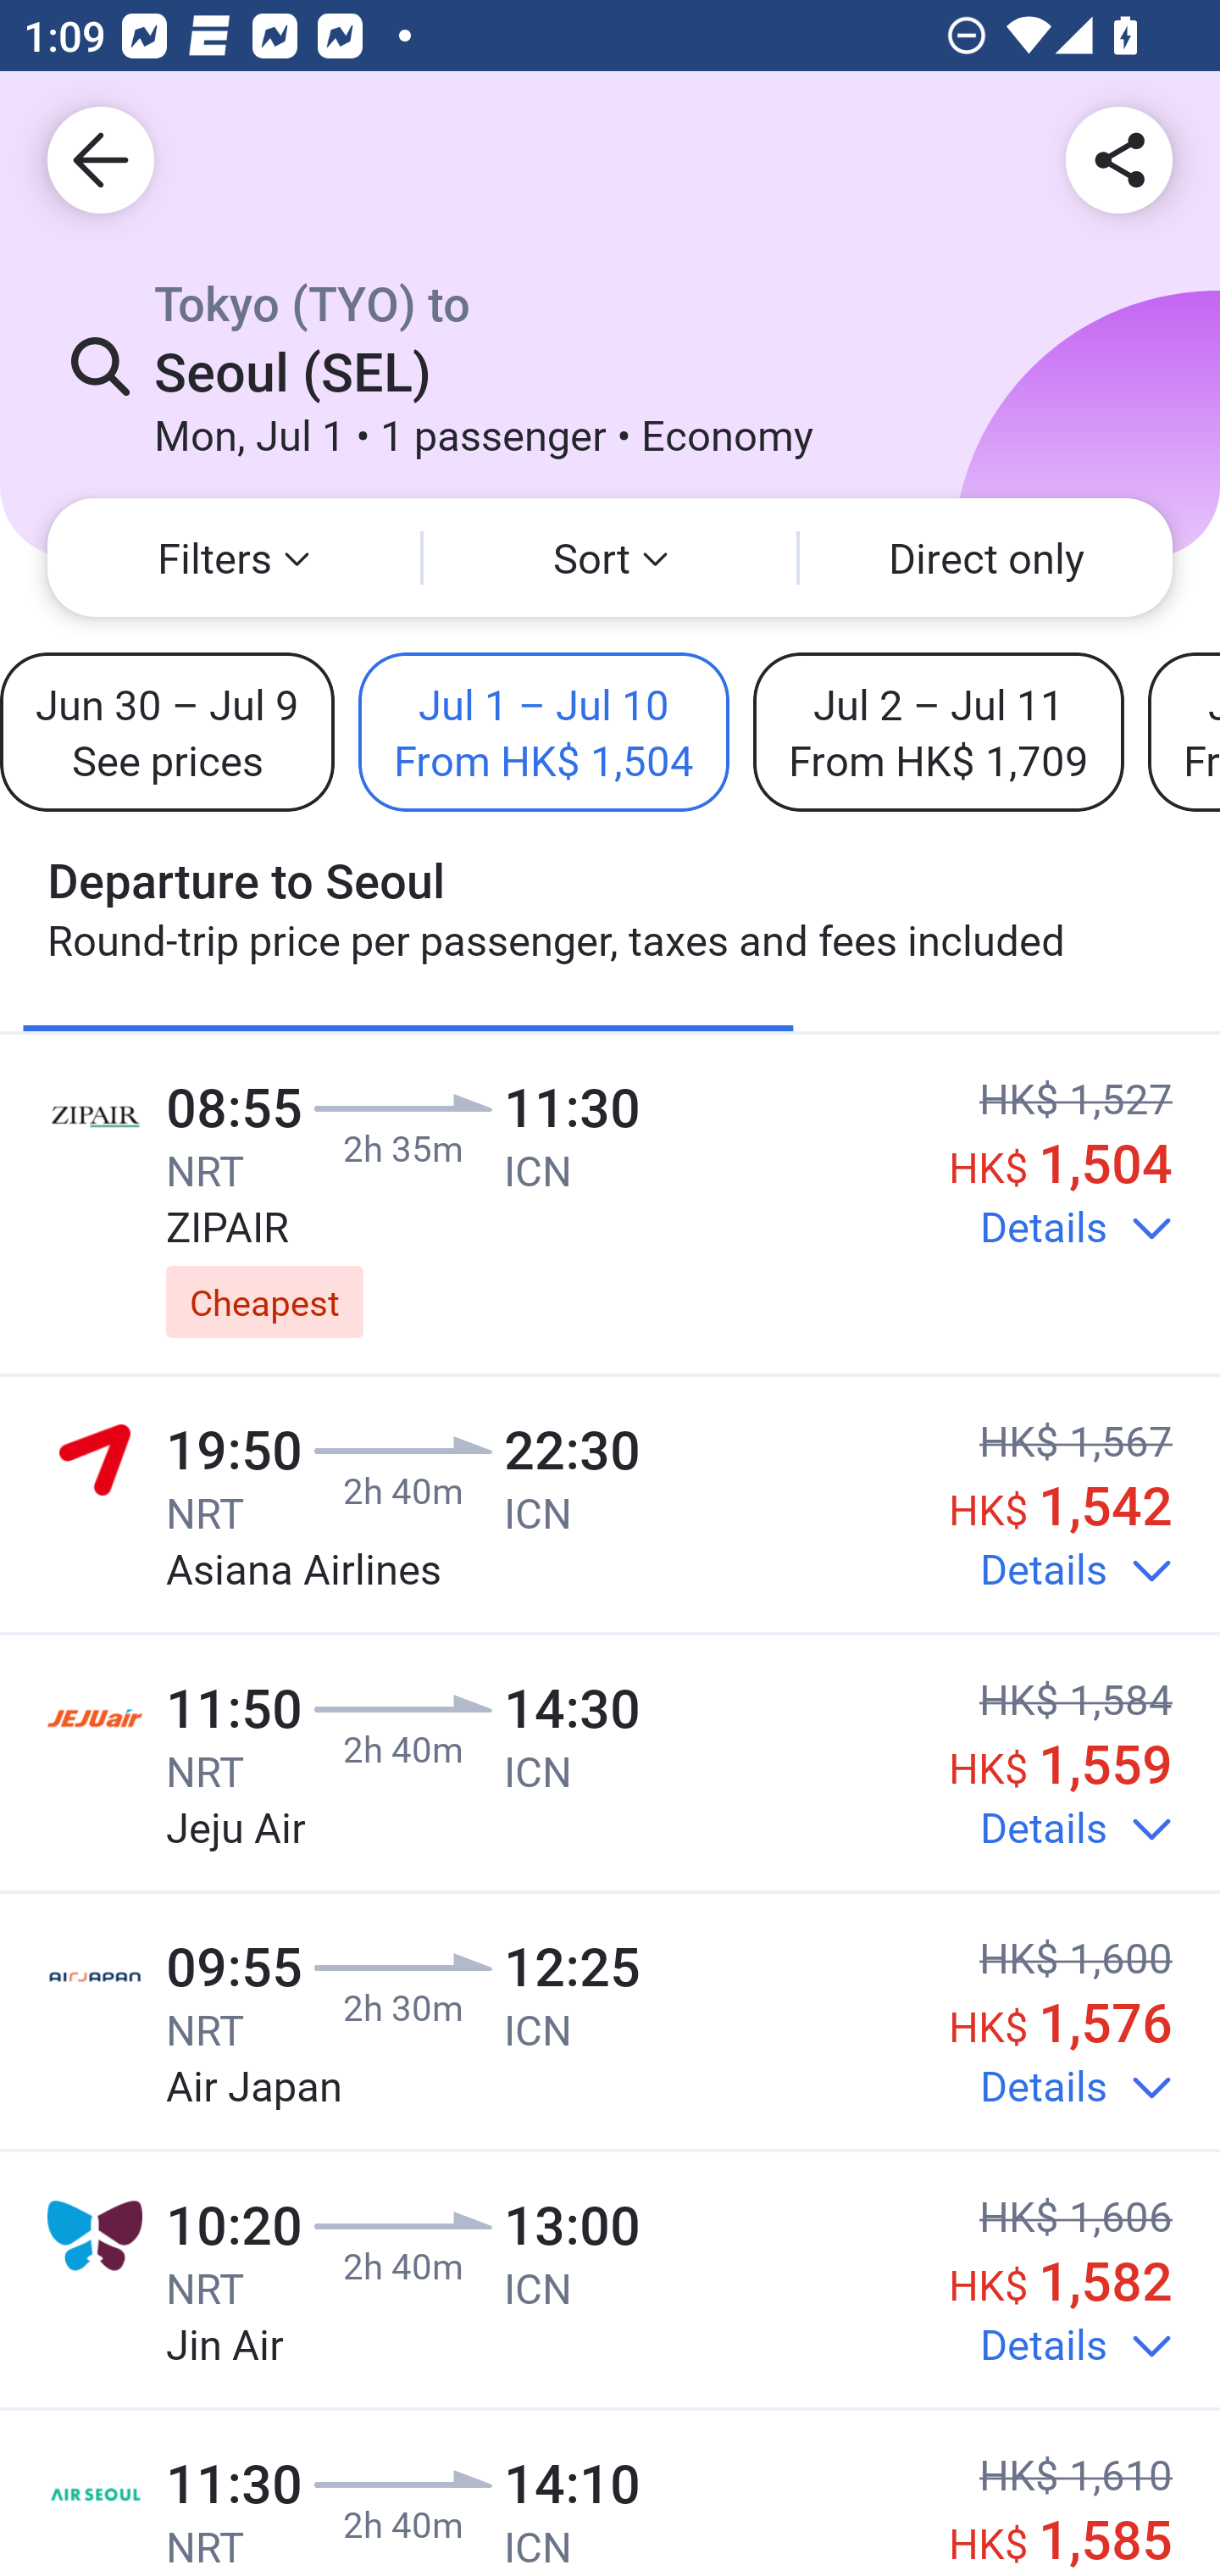 The width and height of the screenshot is (1220, 2576). I want to click on Jun 30 – Jul 9 See prices, so click(167, 731).